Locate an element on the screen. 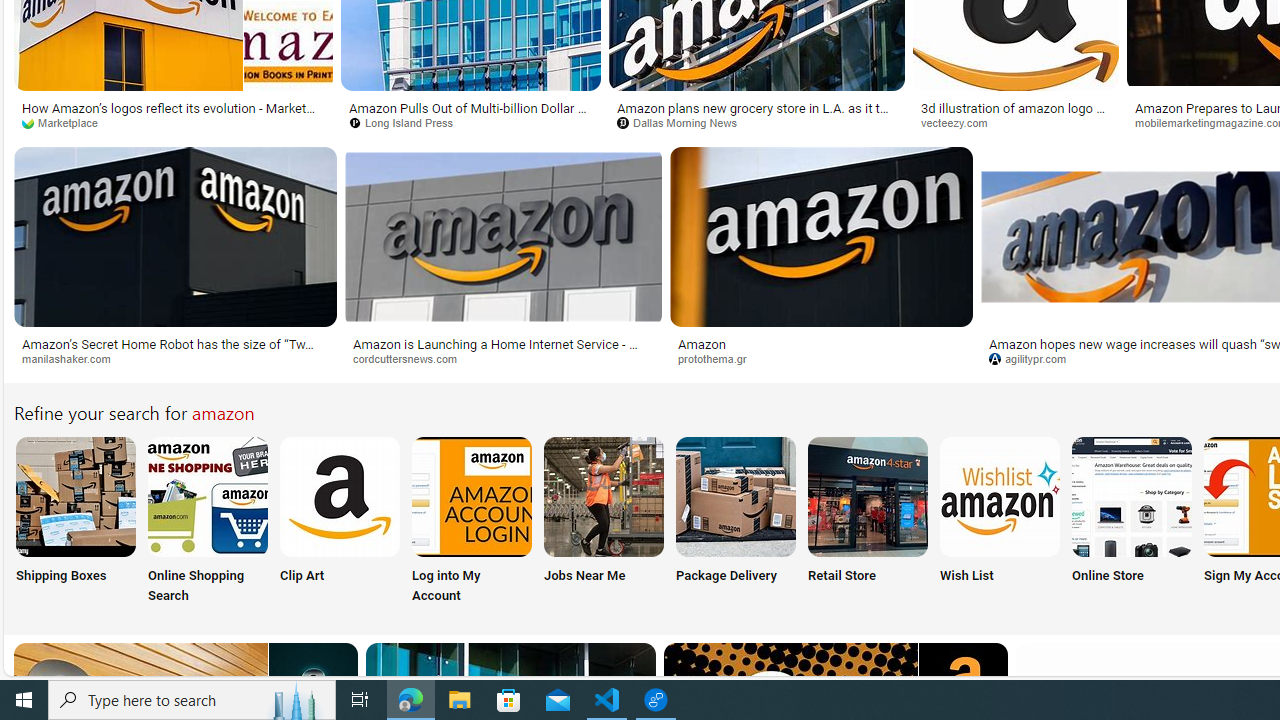  Amazon Wish List is located at coordinates (999, 496).